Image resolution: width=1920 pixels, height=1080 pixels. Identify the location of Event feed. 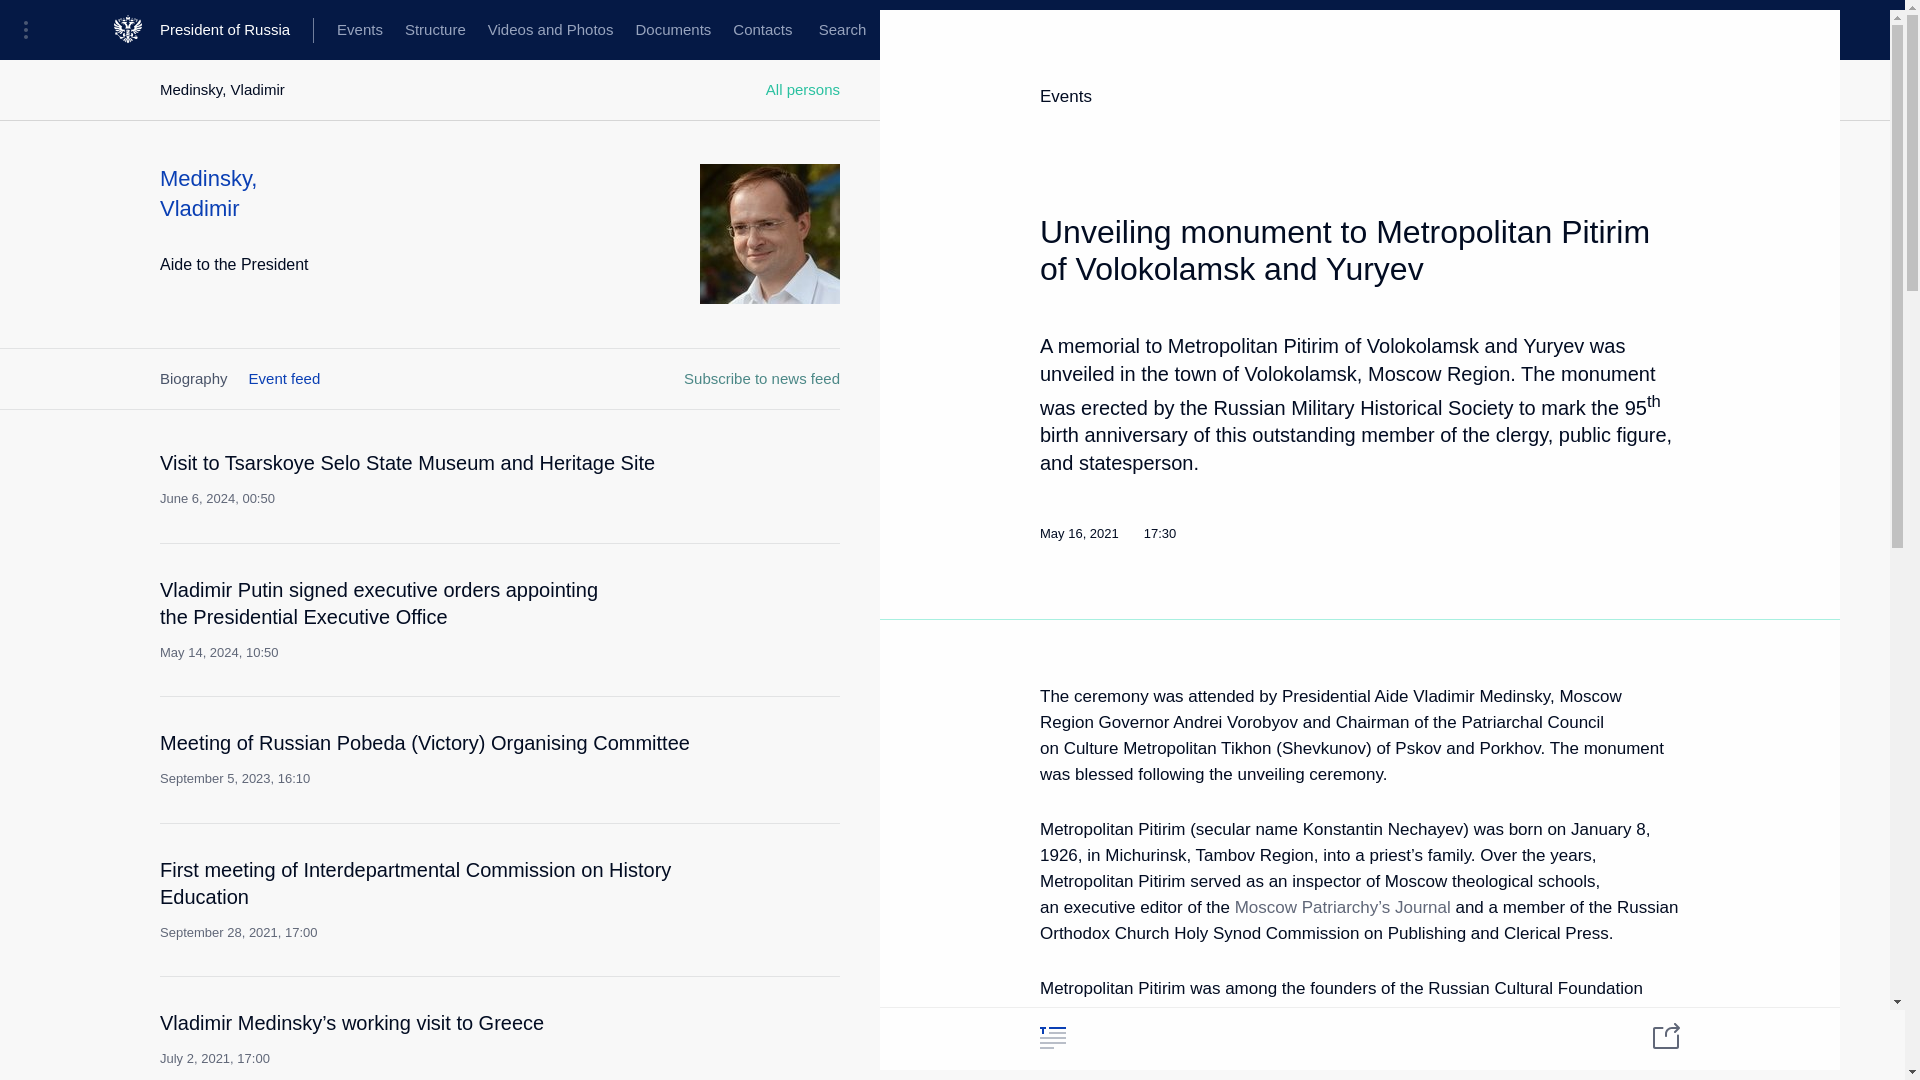
(284, 378).